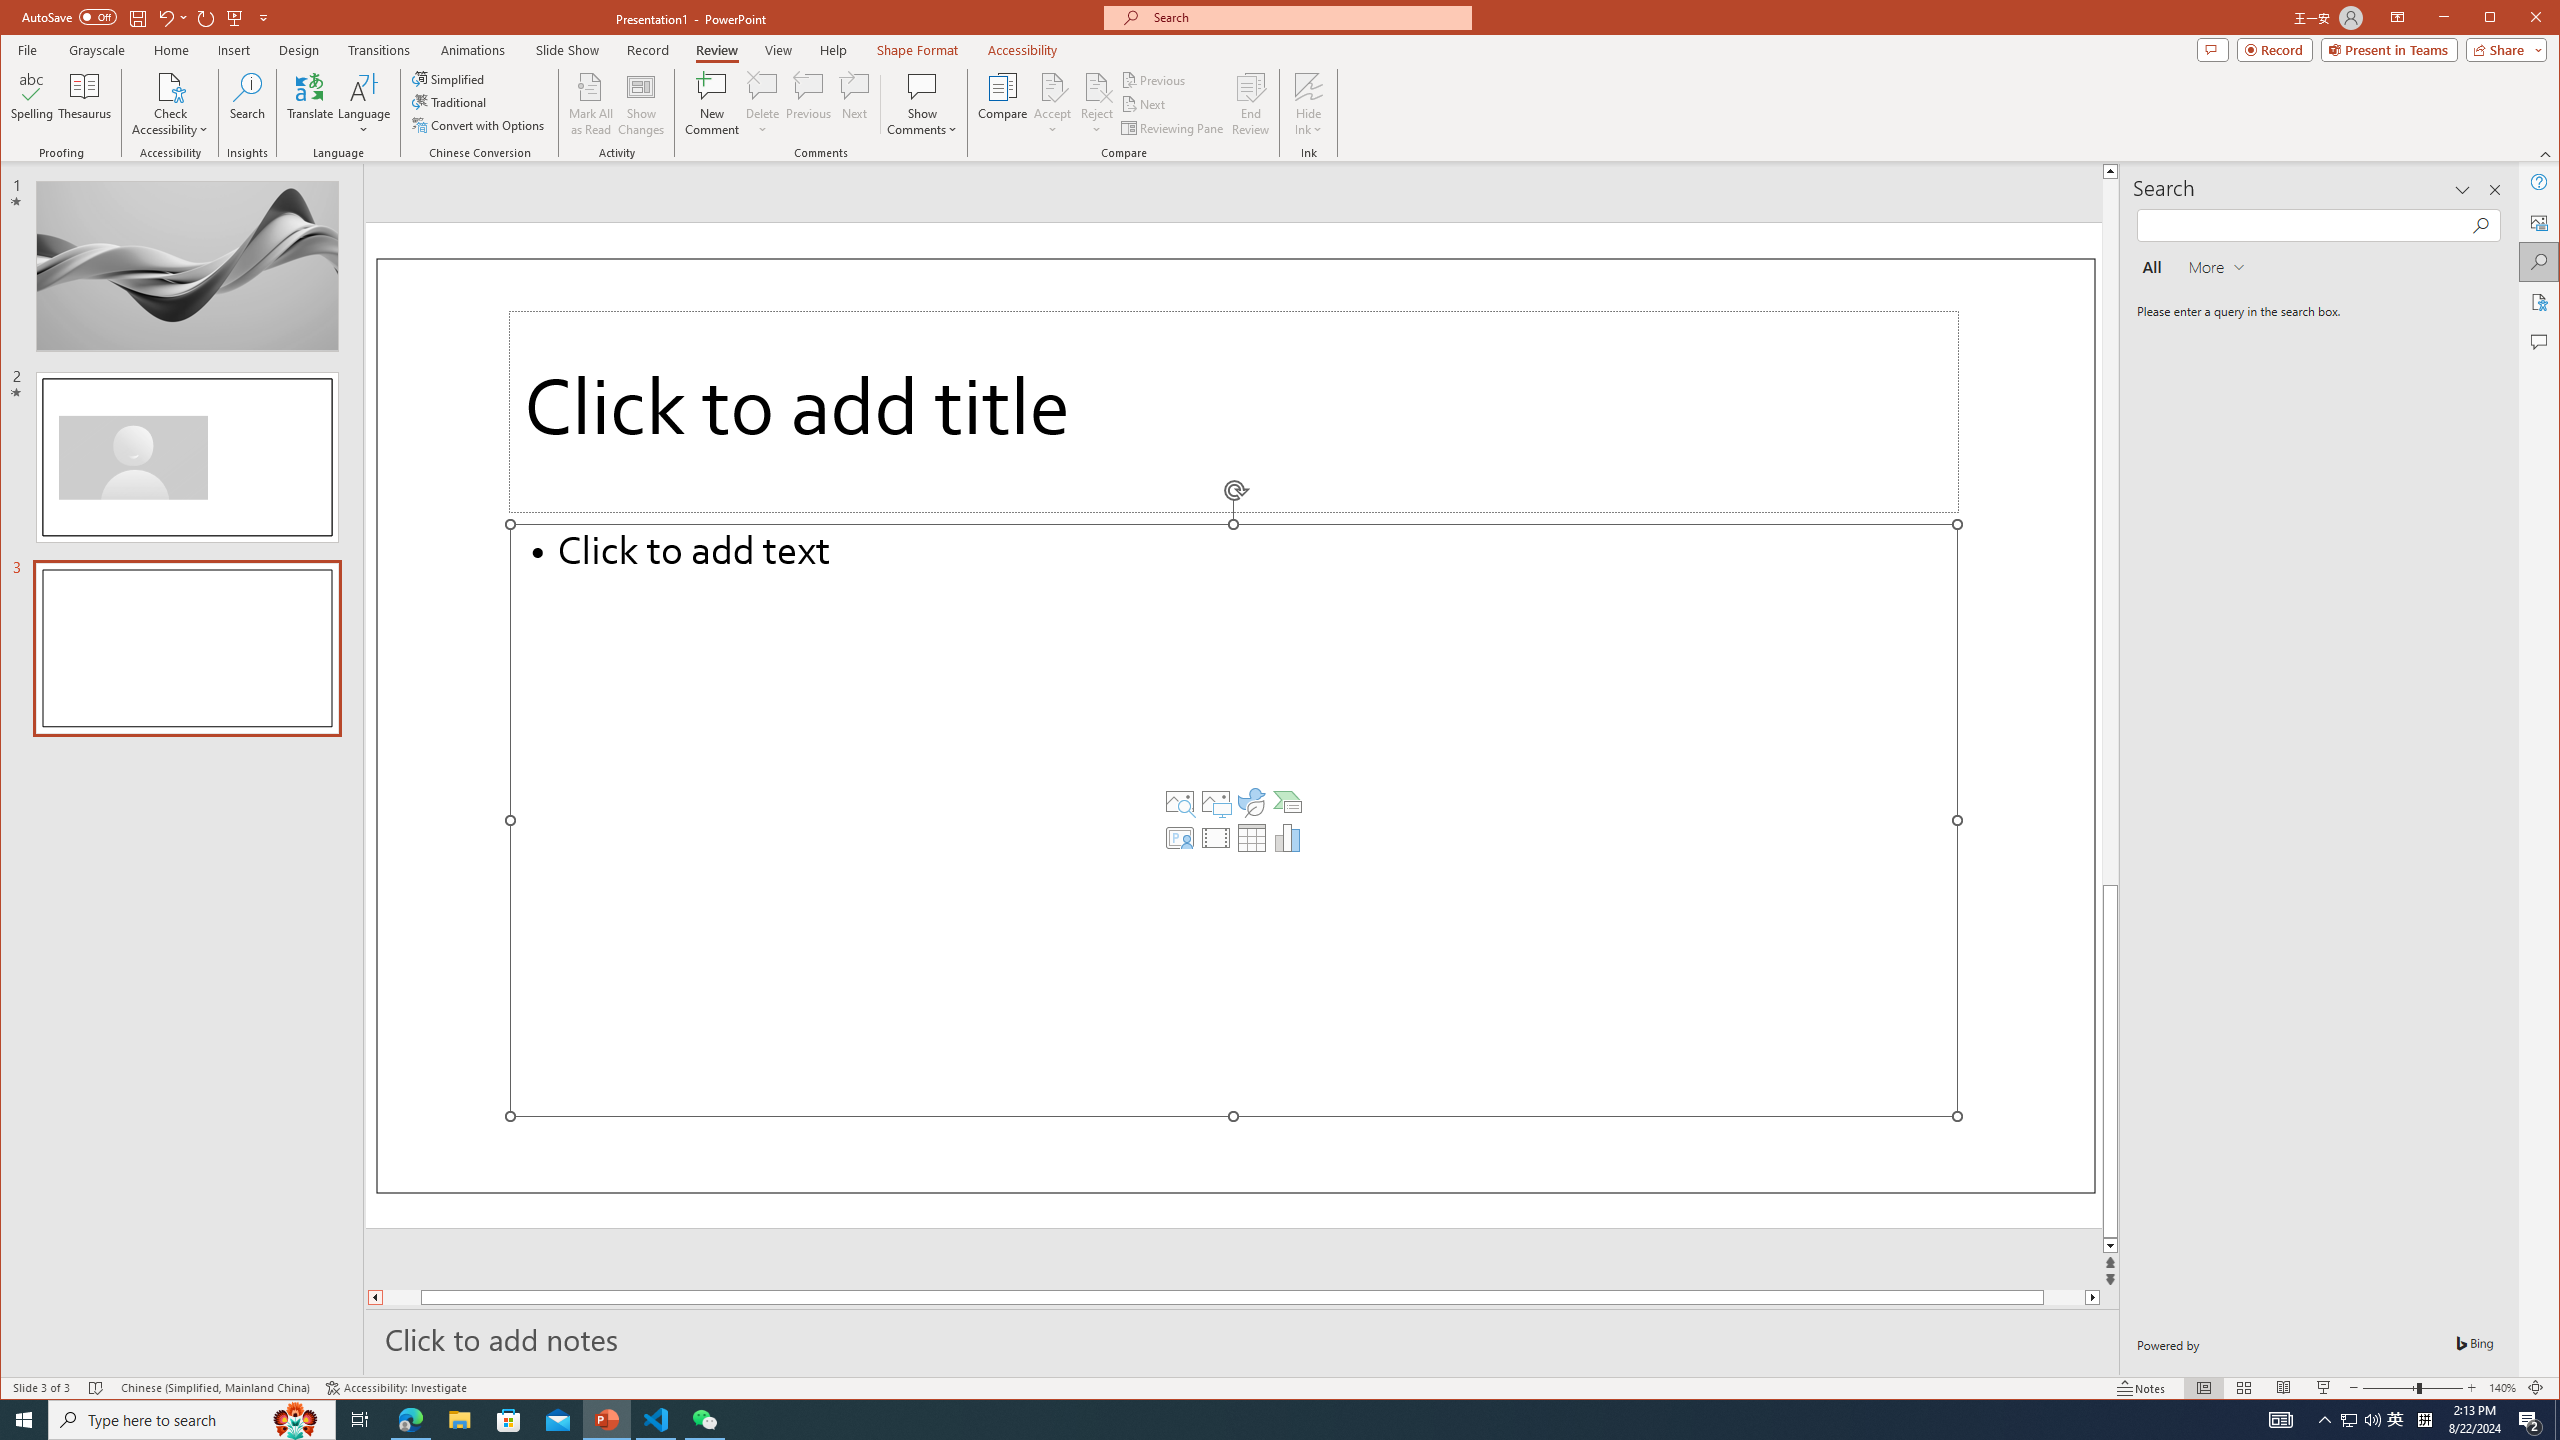  What do you see at coordinates (712, 104) in the screenshot?
I see `New Comment` at bounding box center [712, 104].